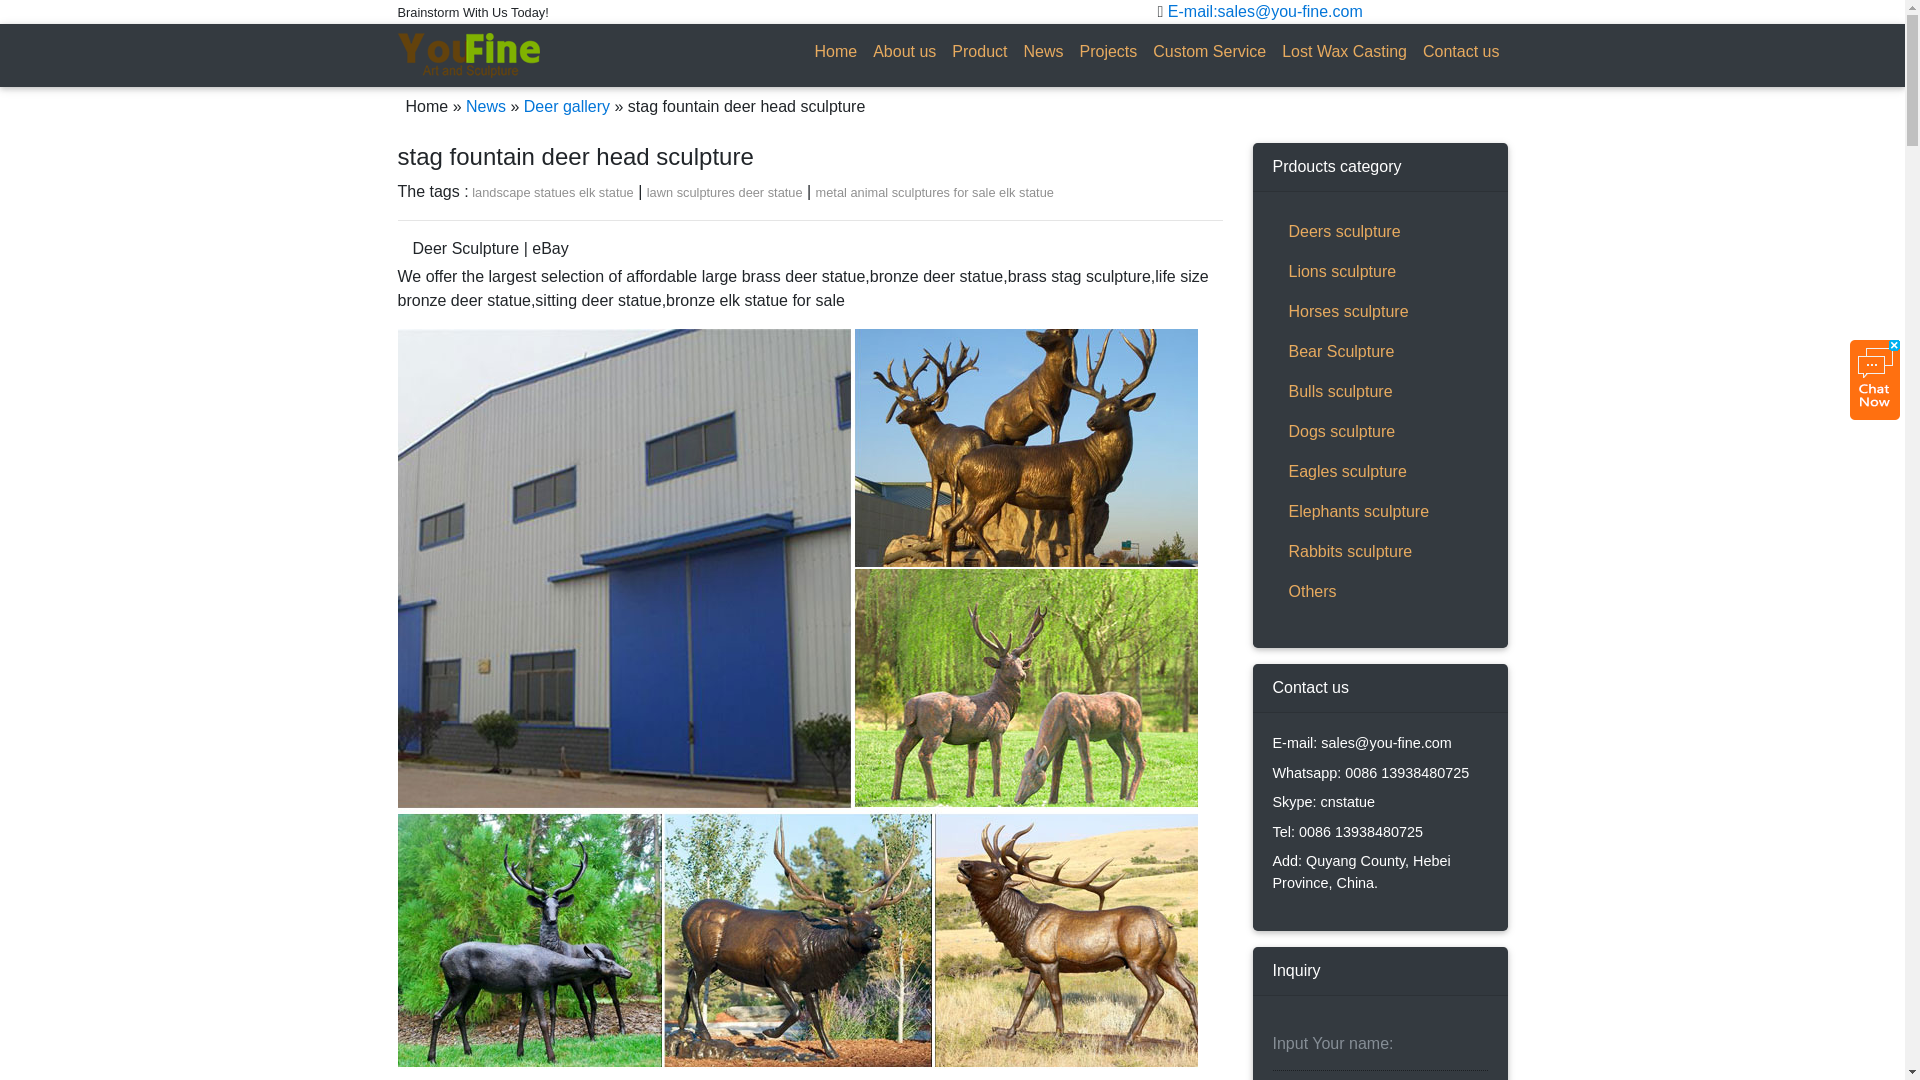 The width and height of the screenshot is (1920, 1080). What do you see at coordinates (836, 52) in the screenshot?
I see `Home` at bounding box center [836, 52].